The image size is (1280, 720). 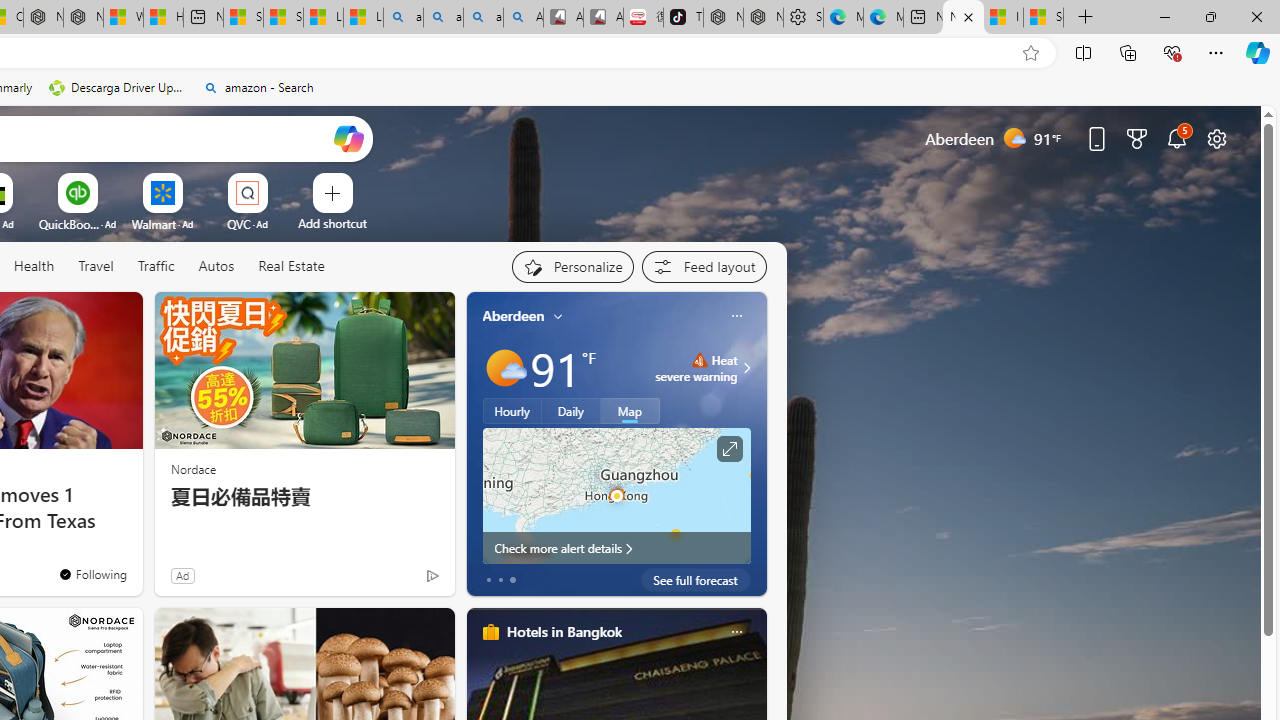 What do you see at coordinates (523, 18) in the screenshot?
I see `Amazon Echo Robot - Search Images` at bounding box center [523, 18].